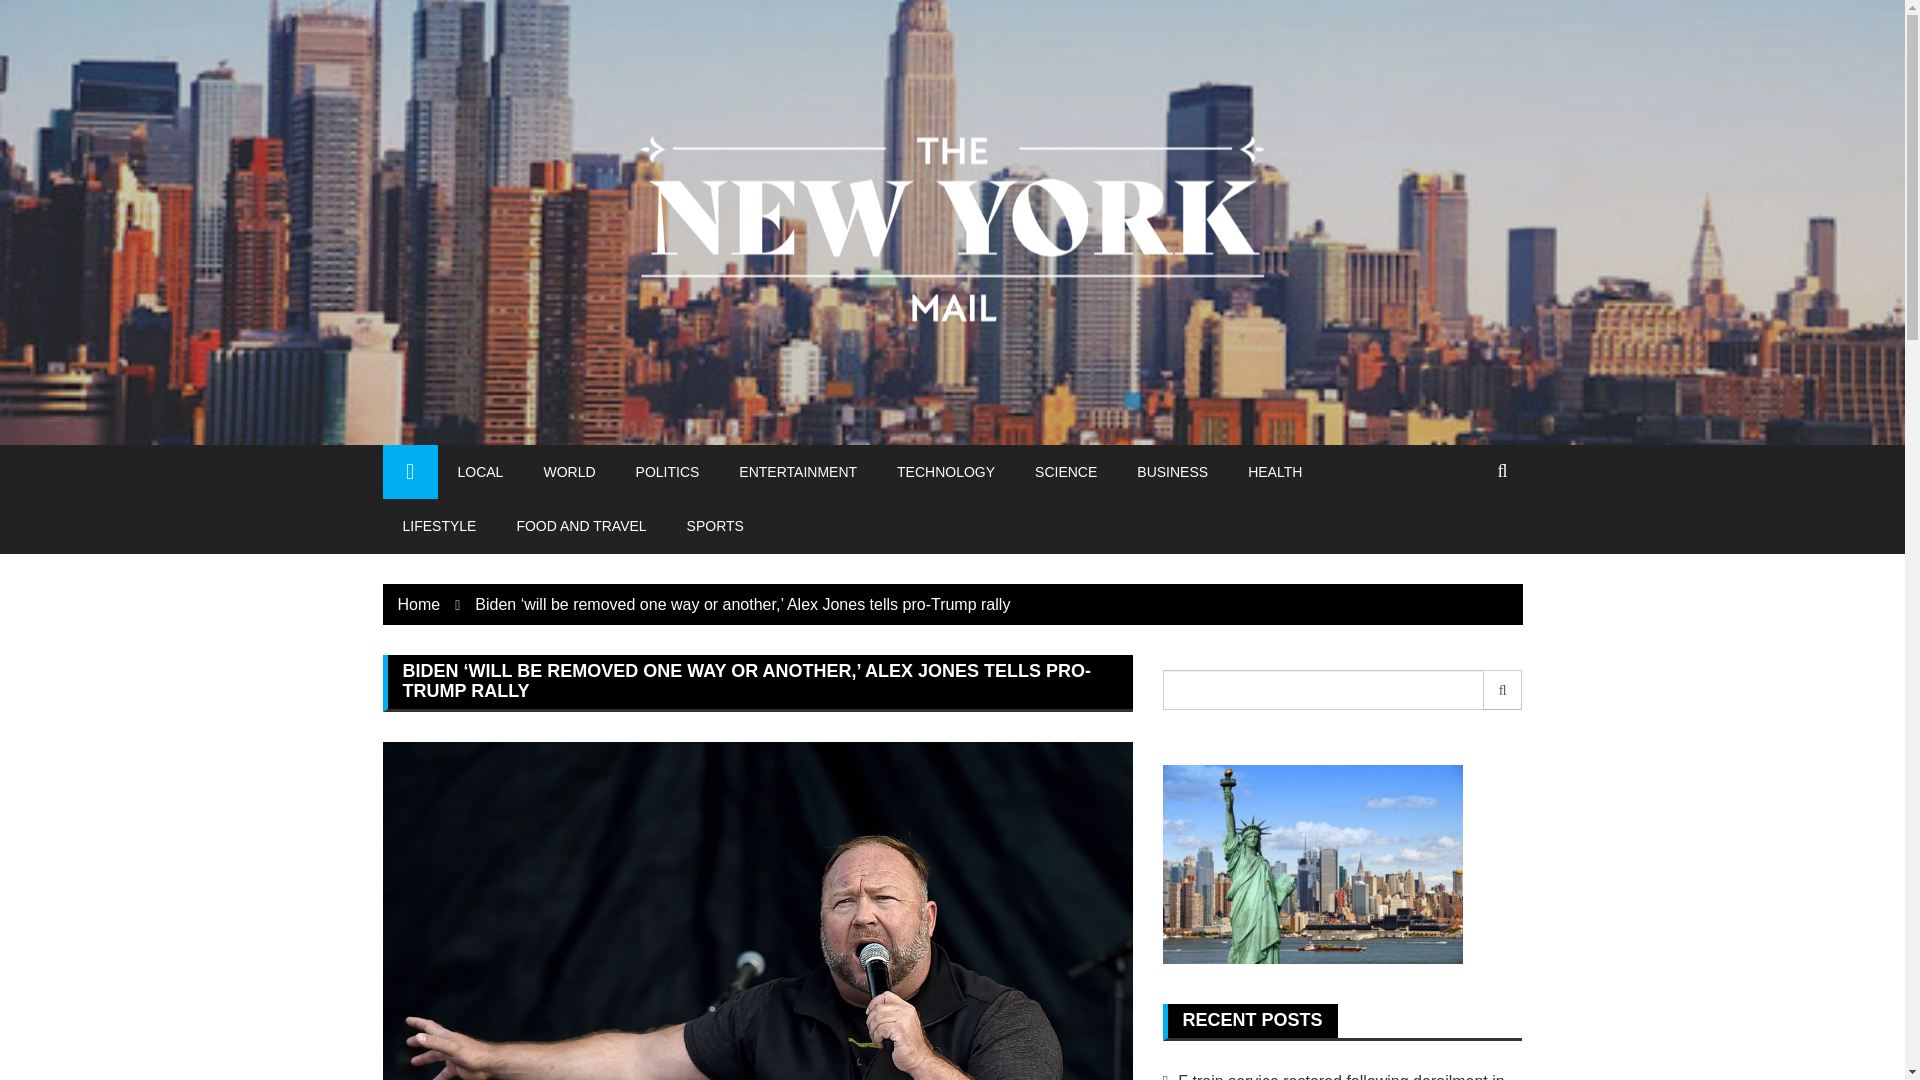  Describe the element at coordinates (1066, 471) in the screenshot. I see `SCIENCE` at that location.